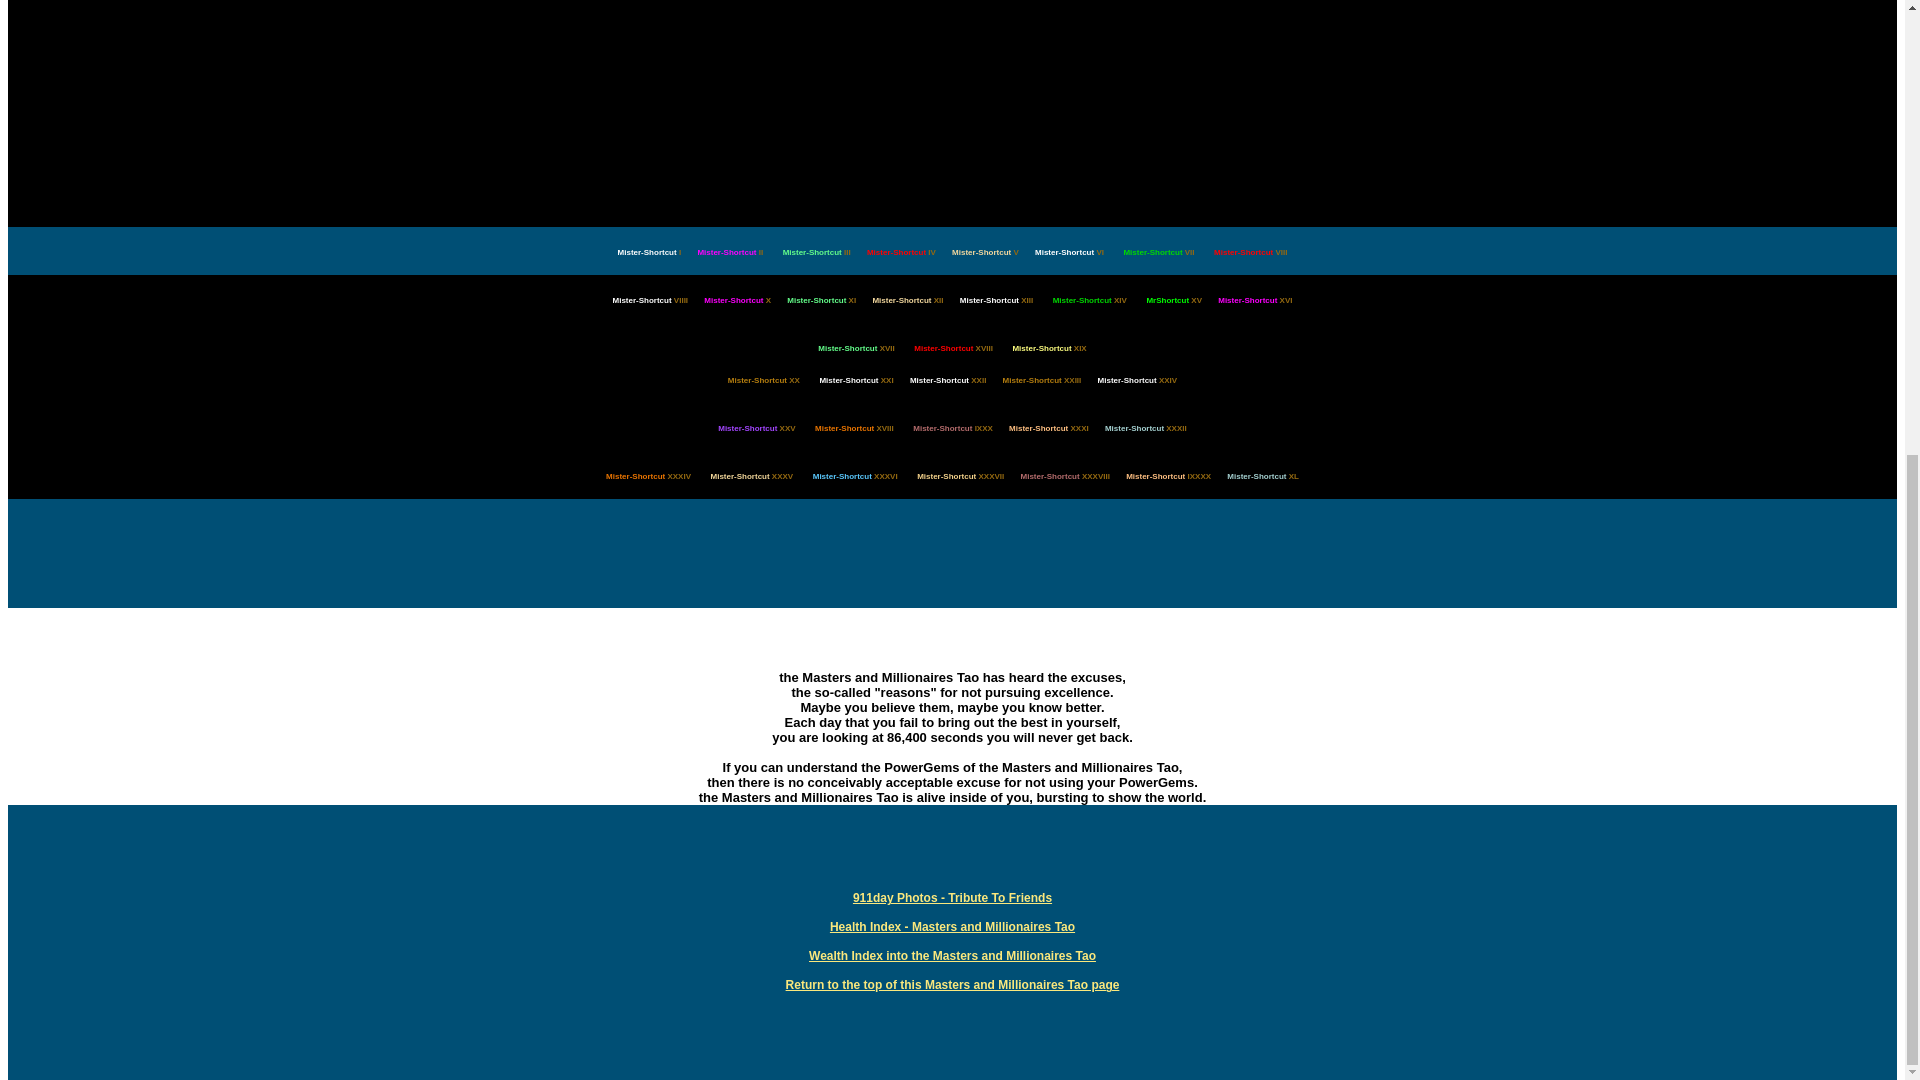 Image resolution: width=1920 pixels, height=1080 pixels. What do you see at coordinates (650, 252) in the screenshot?
I see `Mister-Shortcut I` at bounding box center [650, 252].